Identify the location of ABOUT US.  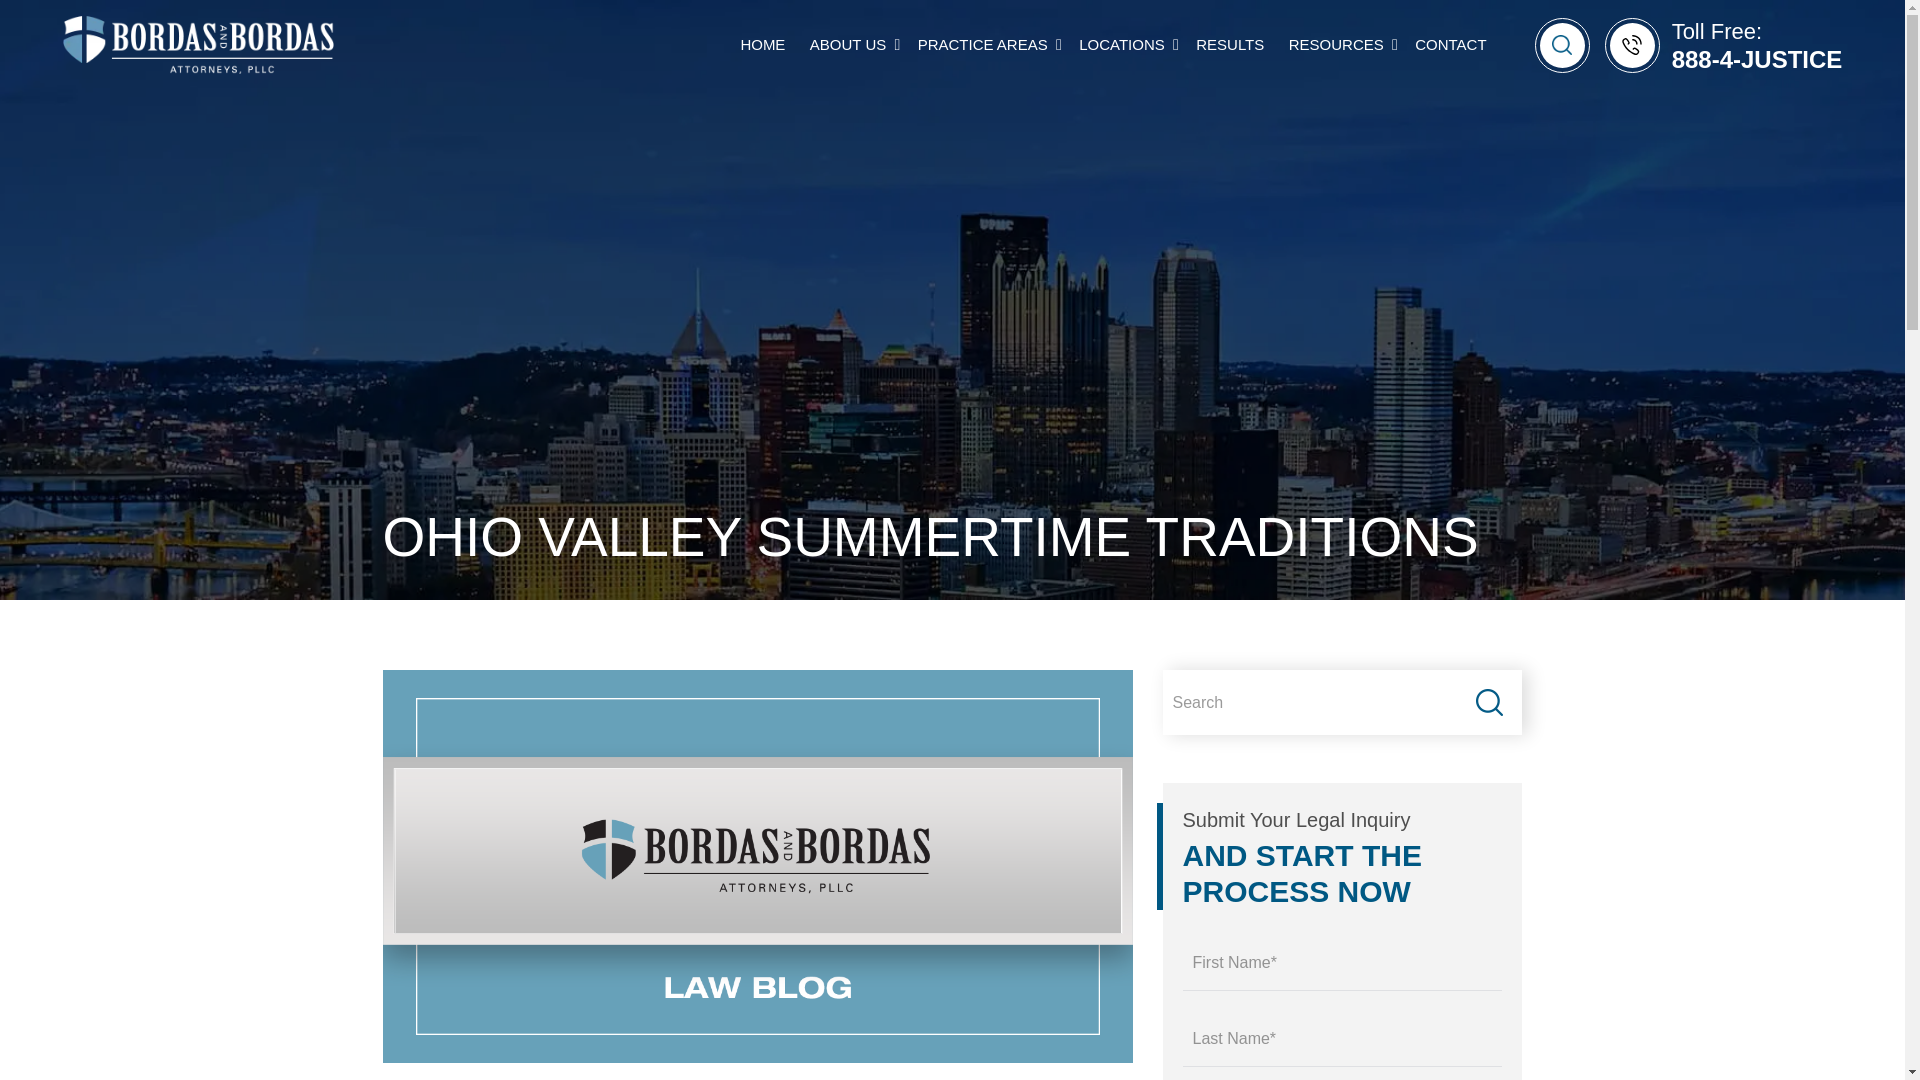
(848, 45).